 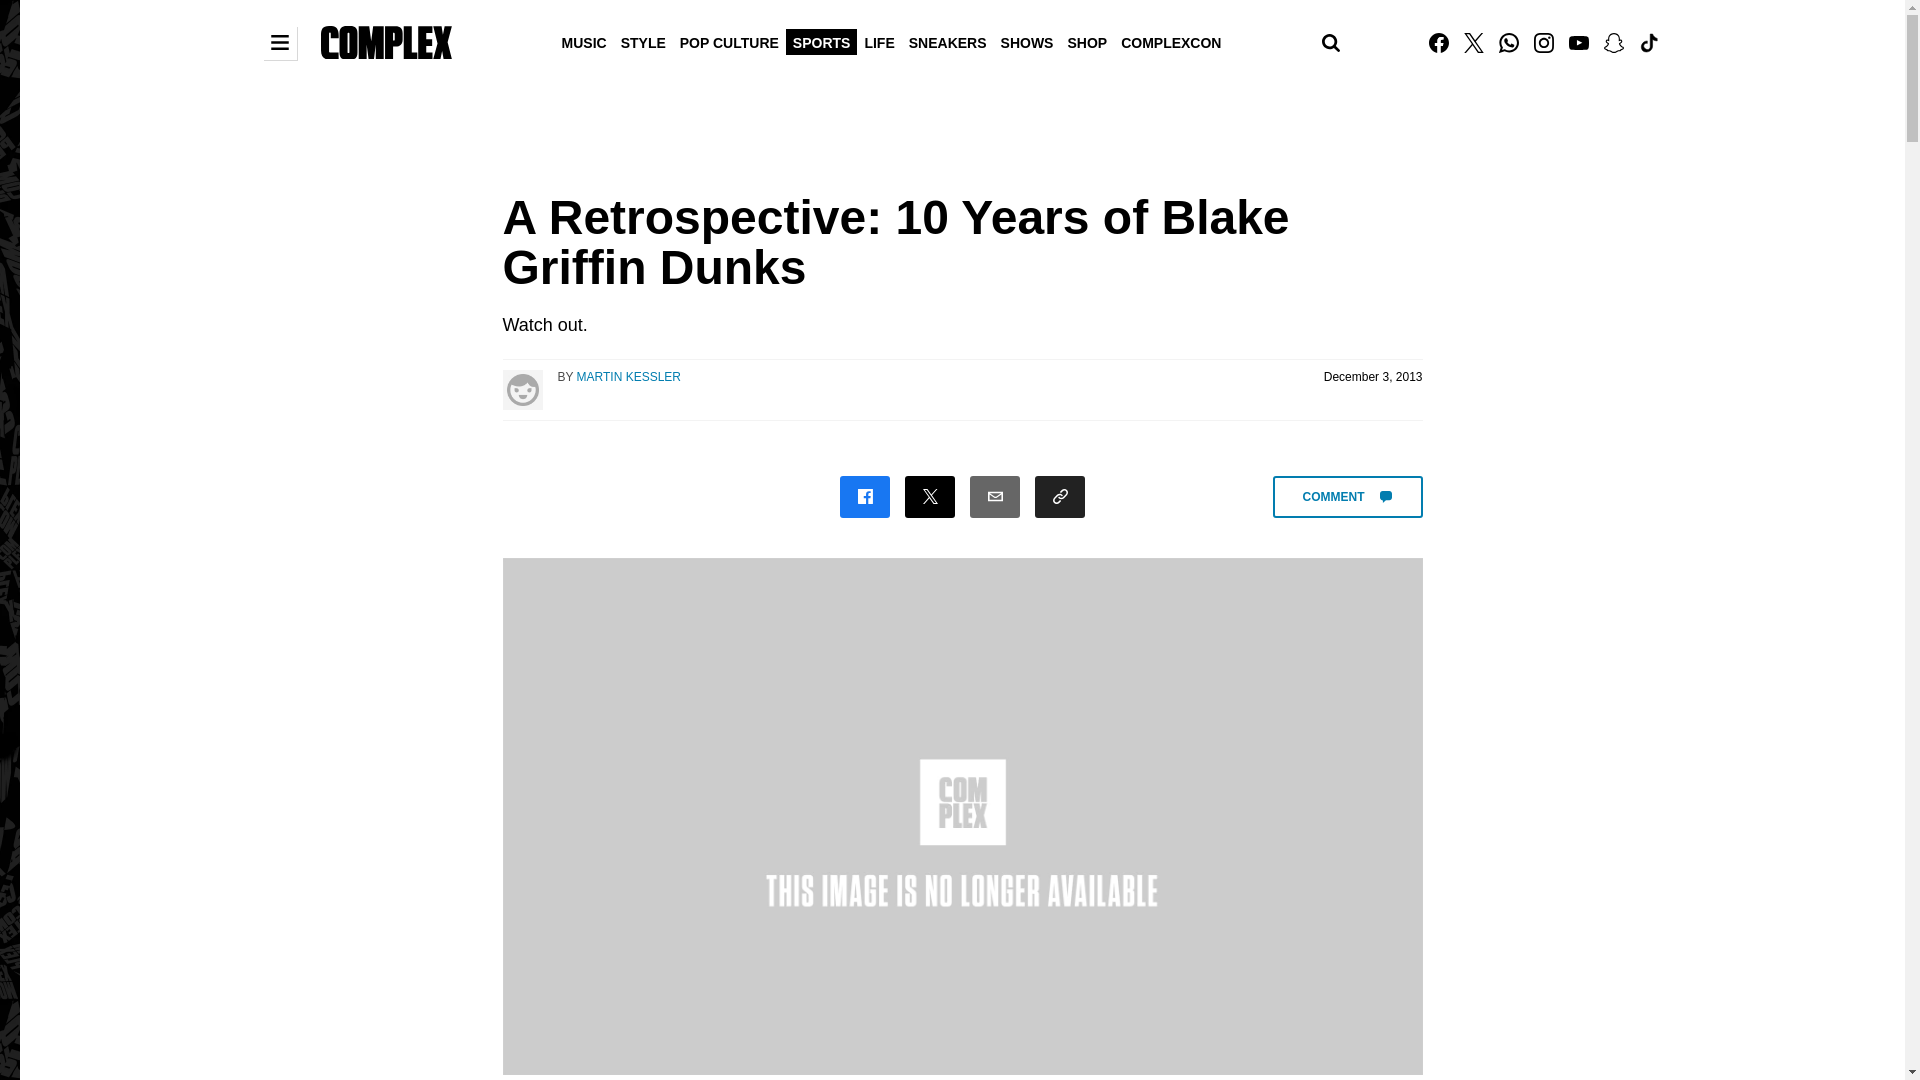 I want to click on SPORTS, so click(x=822, y=41).